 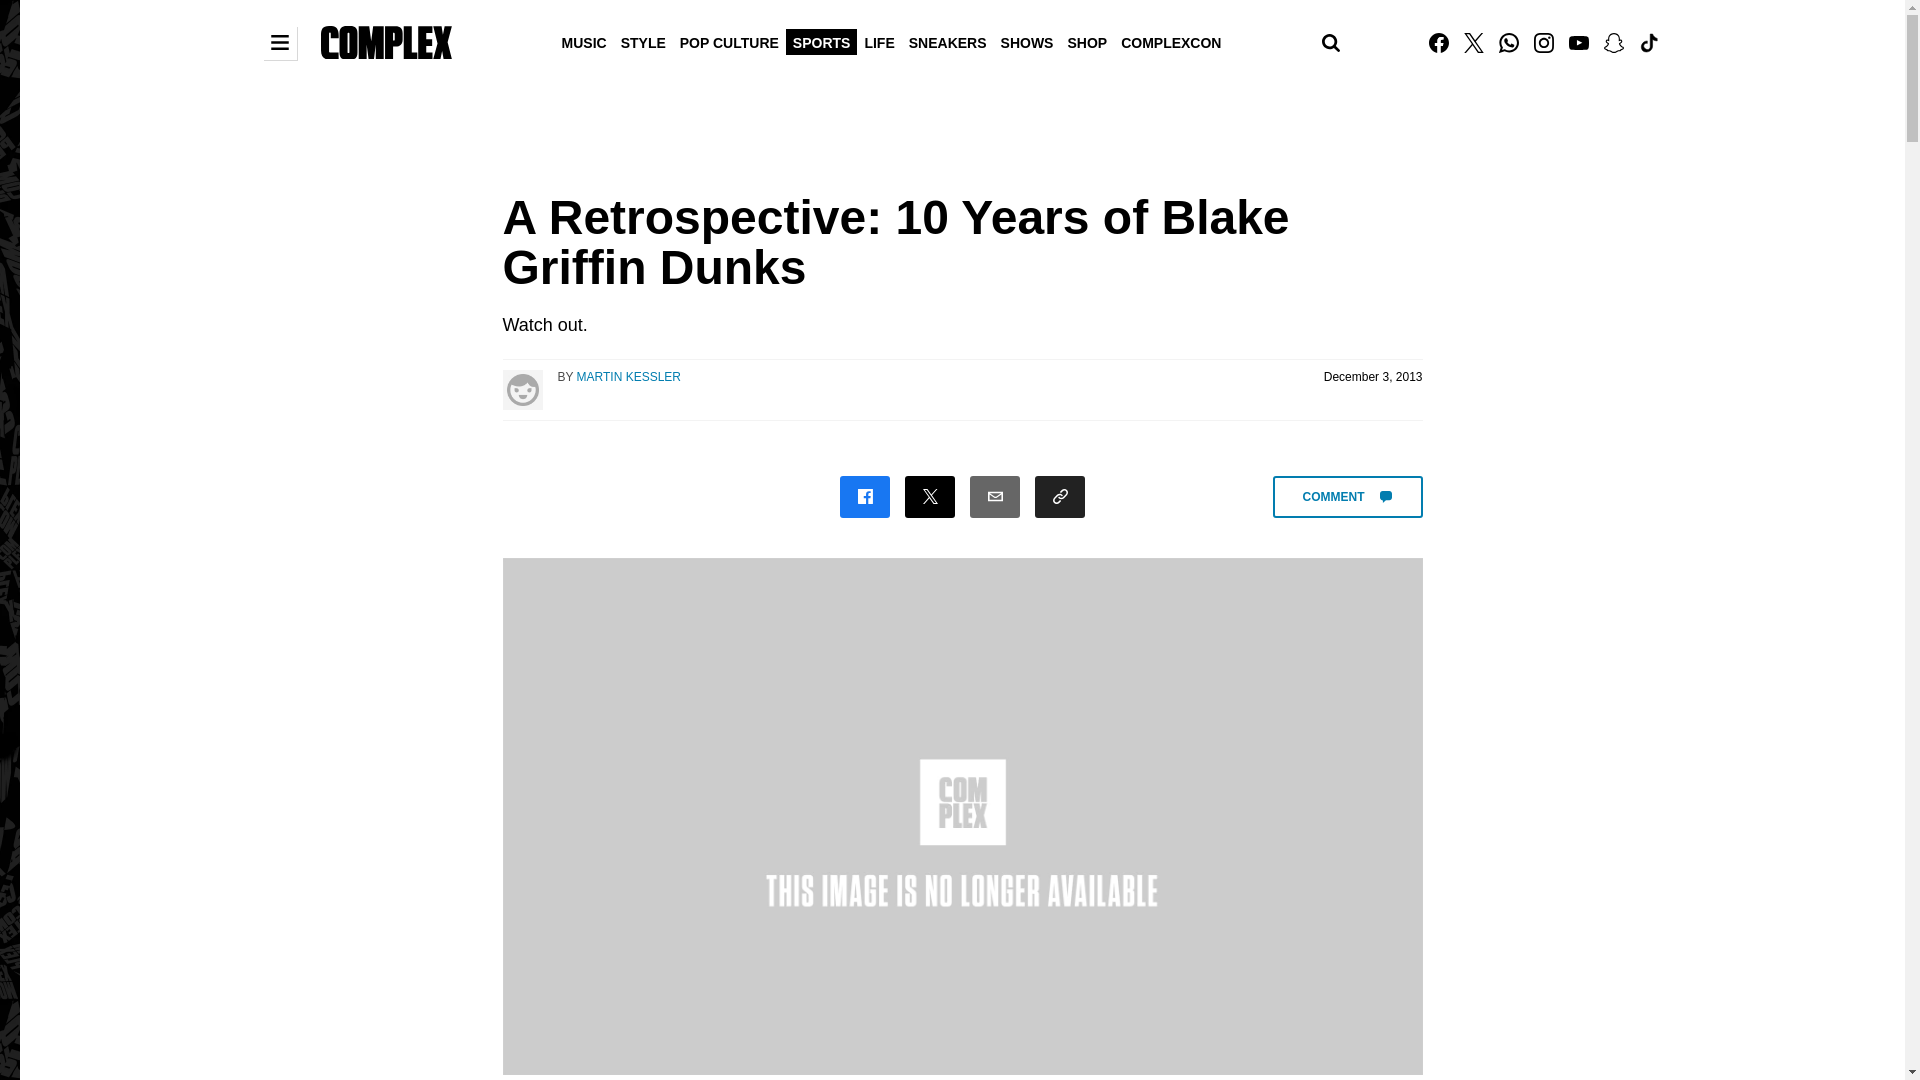 I want to click on SPORTS, so click(x=822, y=41).